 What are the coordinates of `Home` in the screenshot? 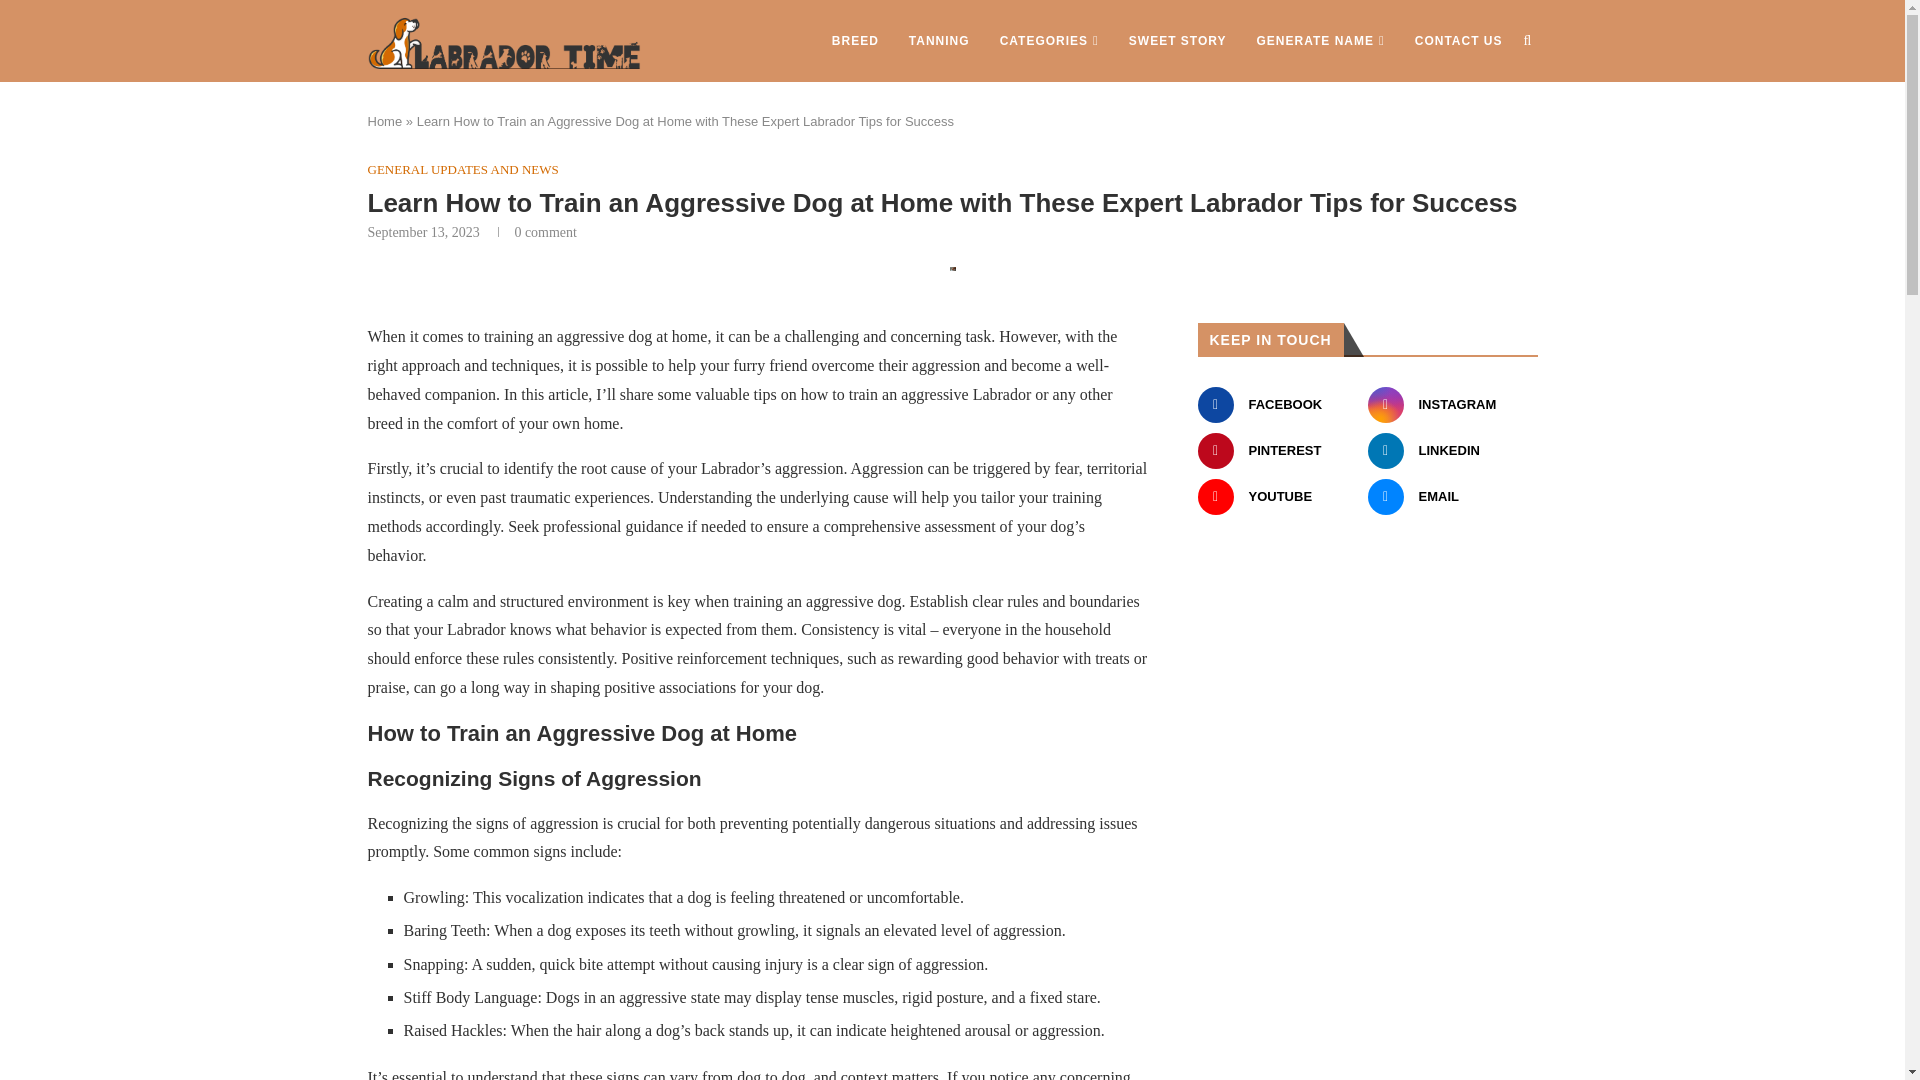 It's located at (386, 121).